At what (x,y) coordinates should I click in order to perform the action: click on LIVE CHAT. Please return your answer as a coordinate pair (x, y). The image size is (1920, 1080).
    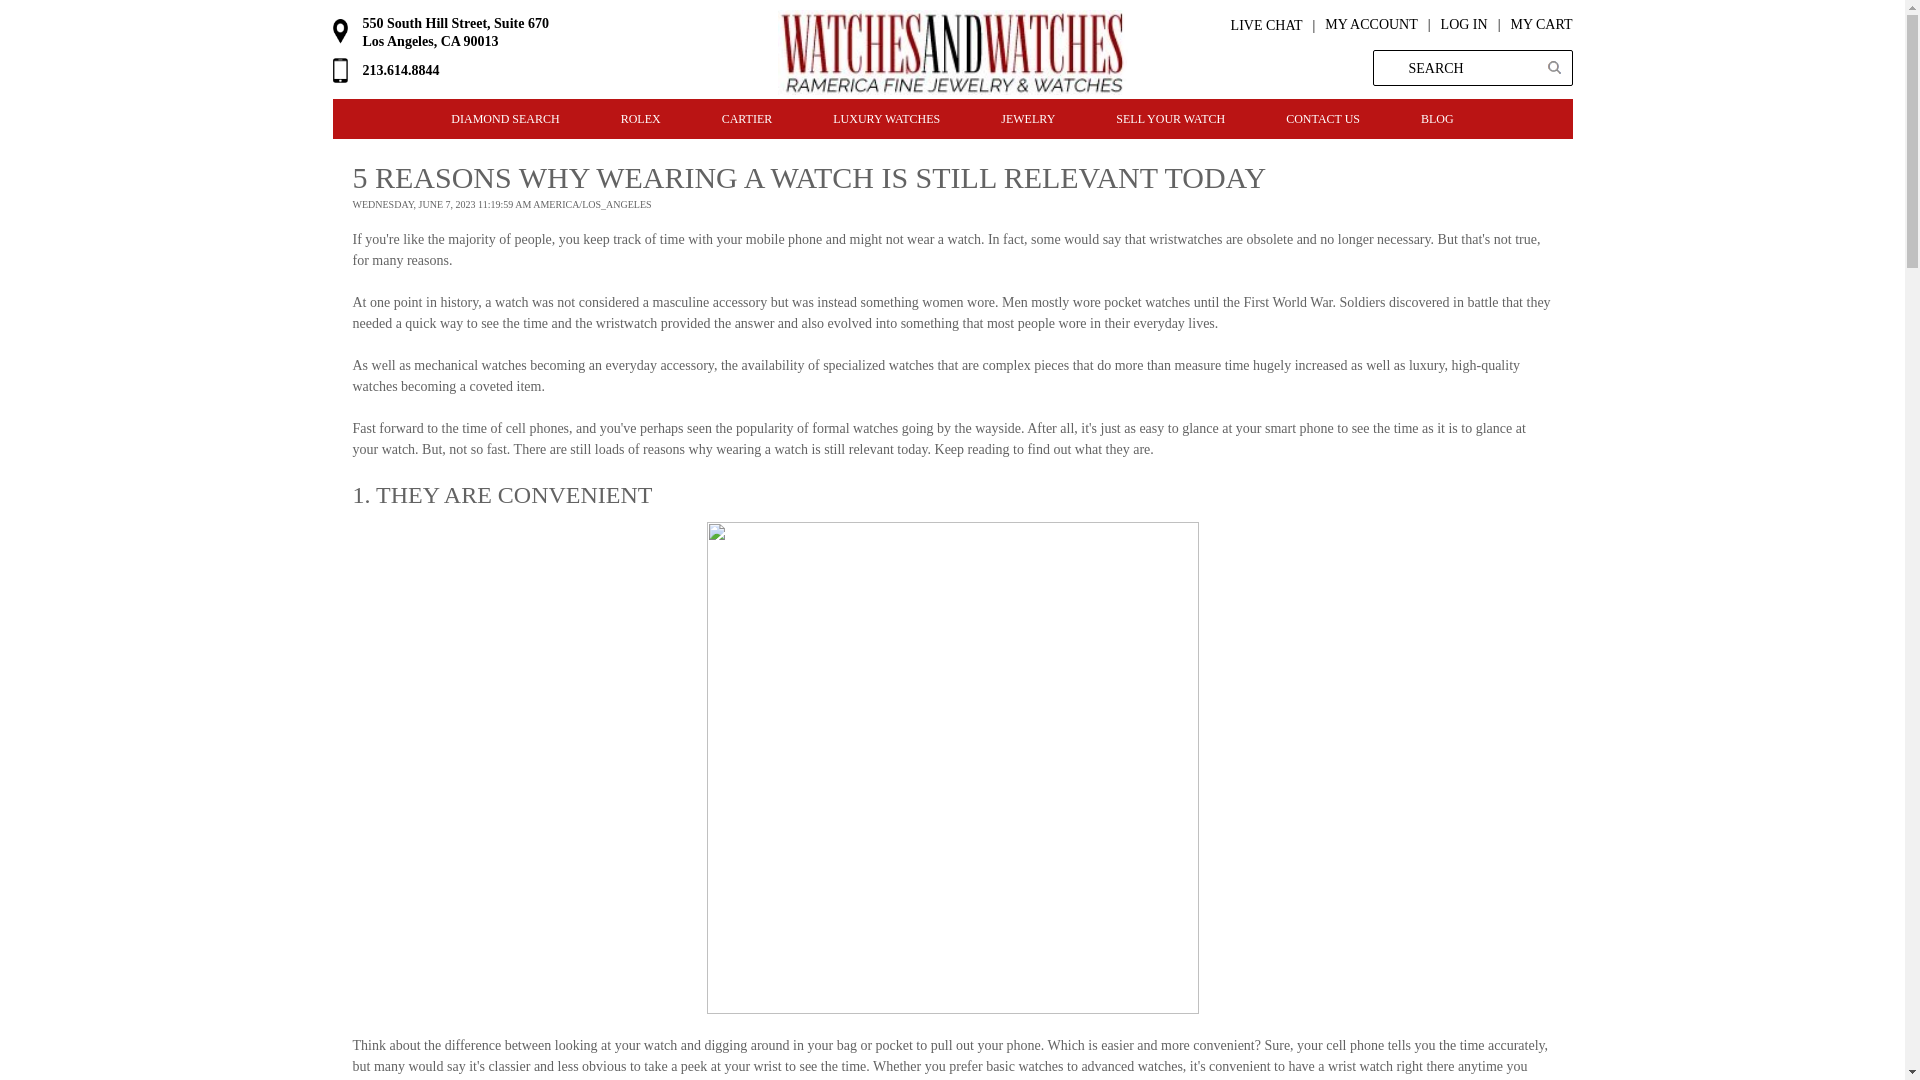
    Looking at the image, I should click on (1278, 26).